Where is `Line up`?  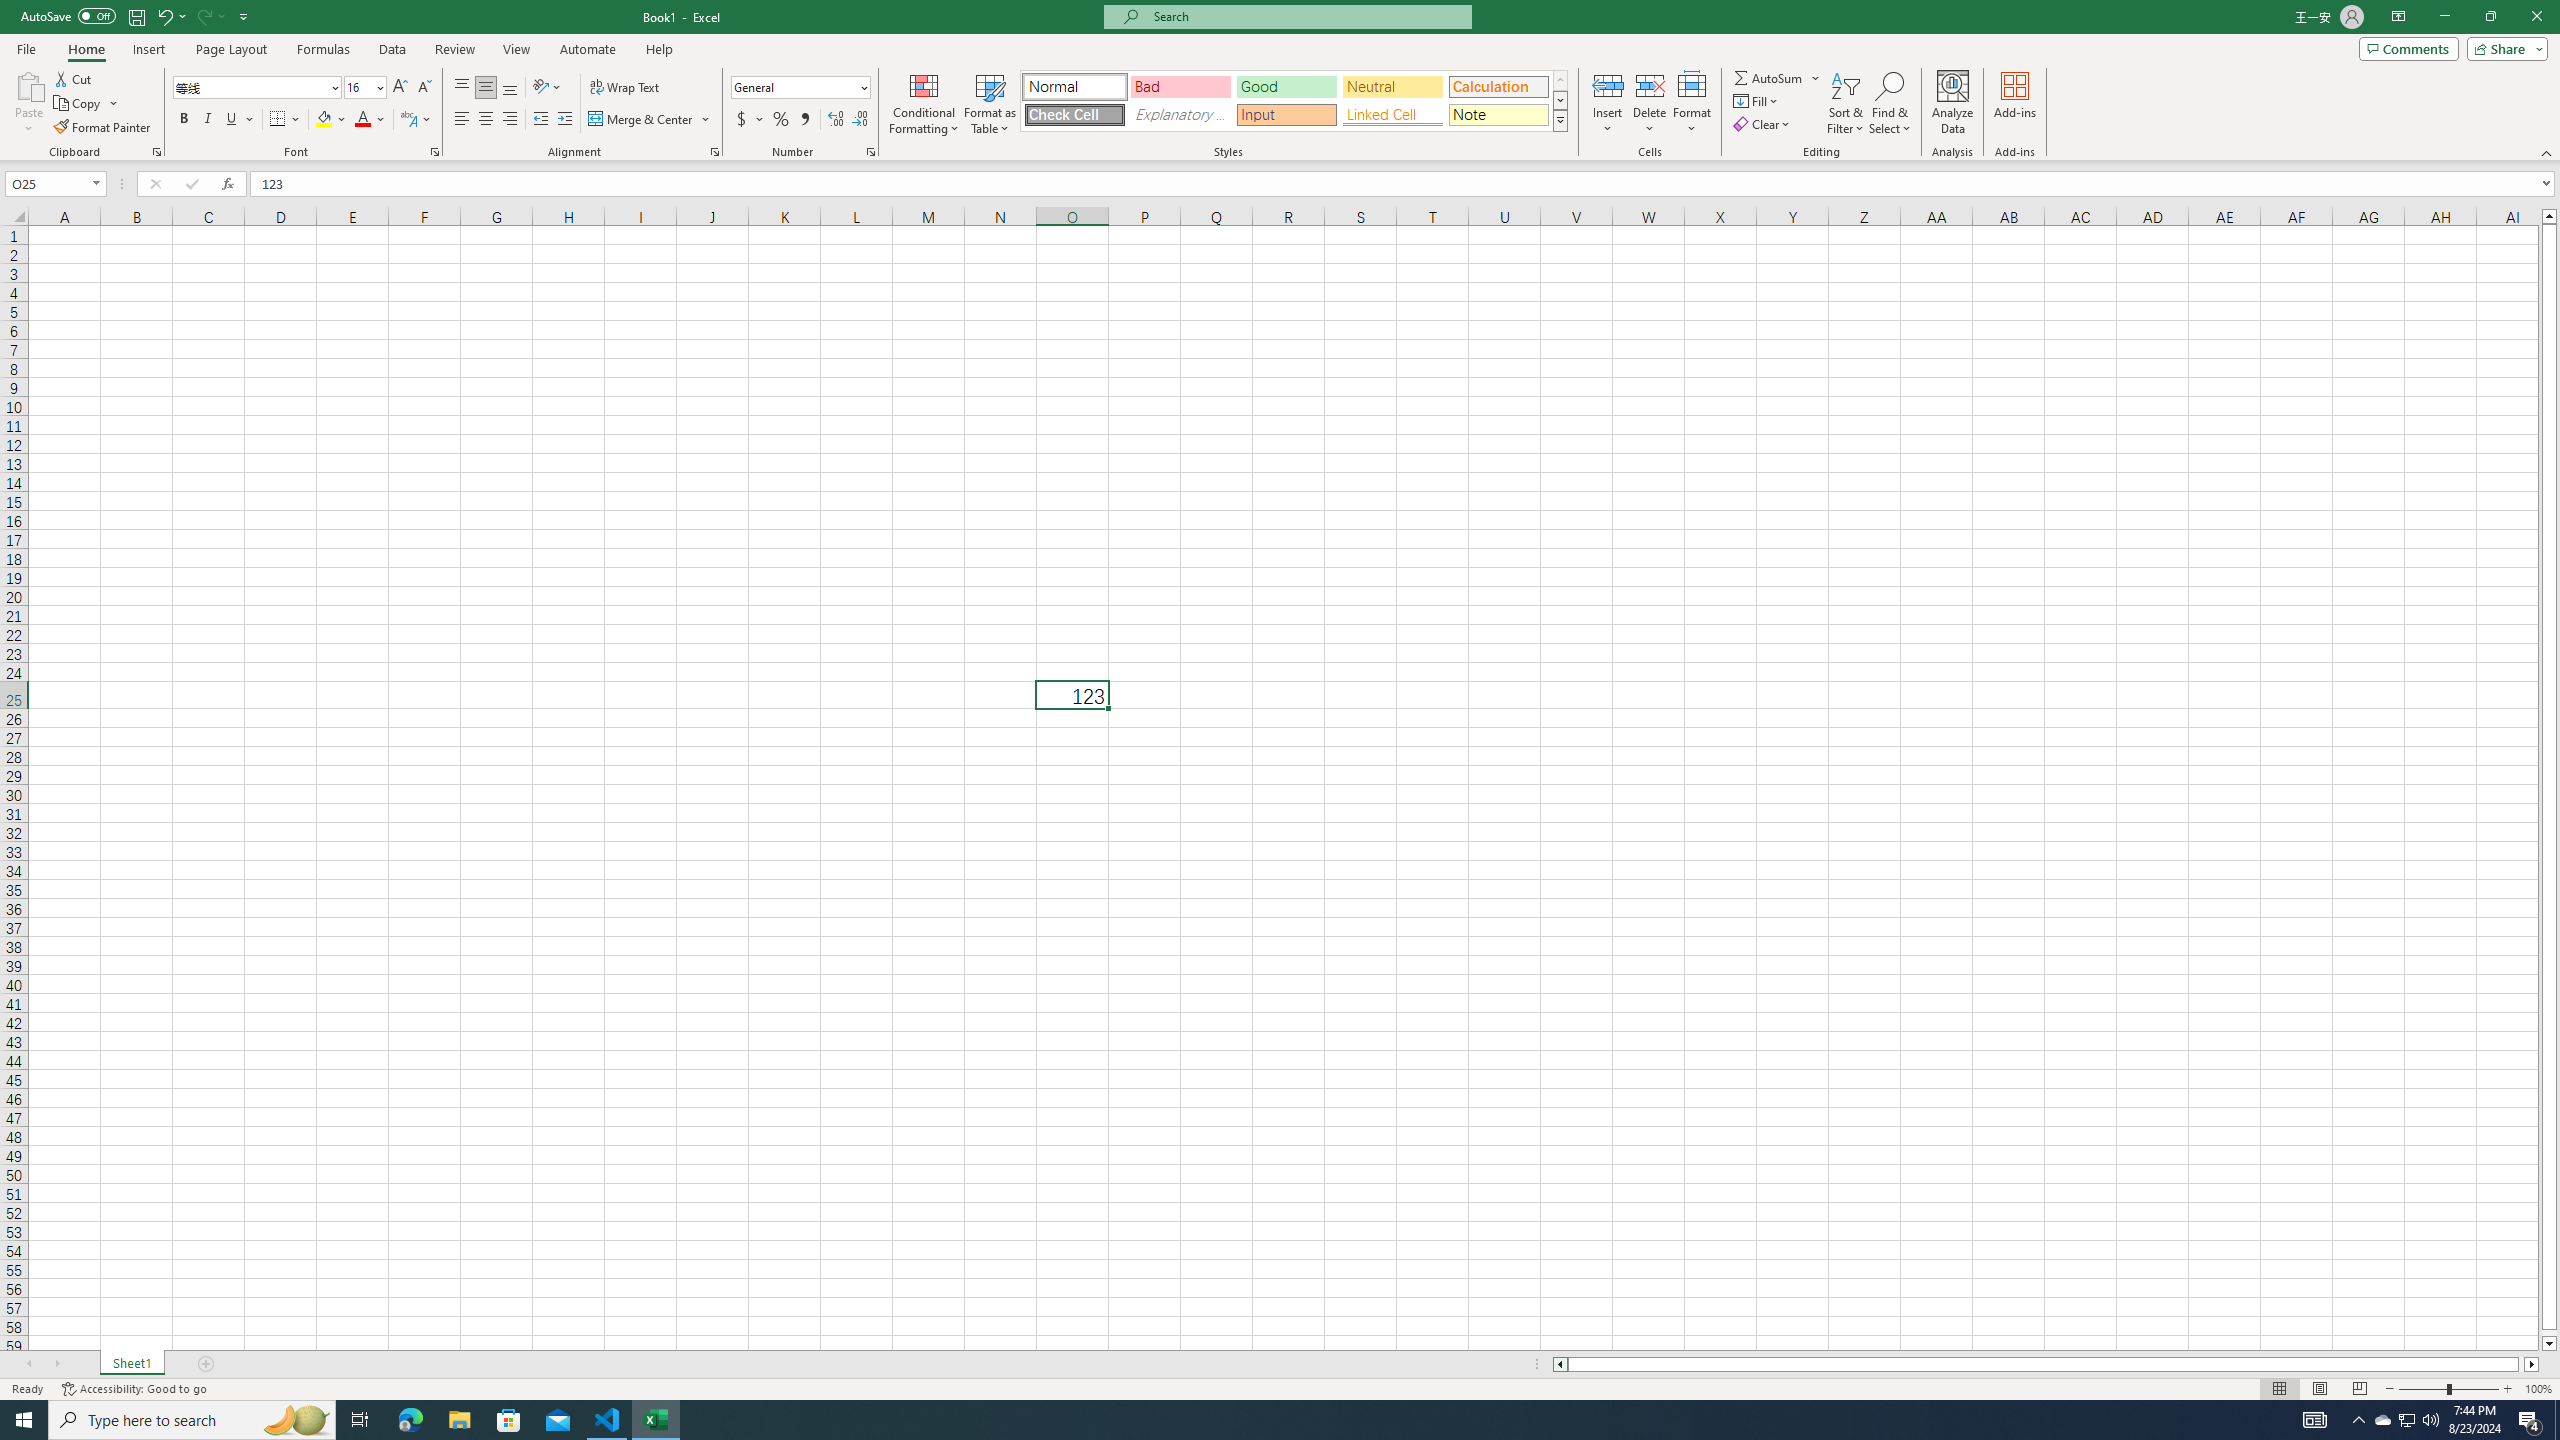
Line up is located at coordinates (2550, 216).